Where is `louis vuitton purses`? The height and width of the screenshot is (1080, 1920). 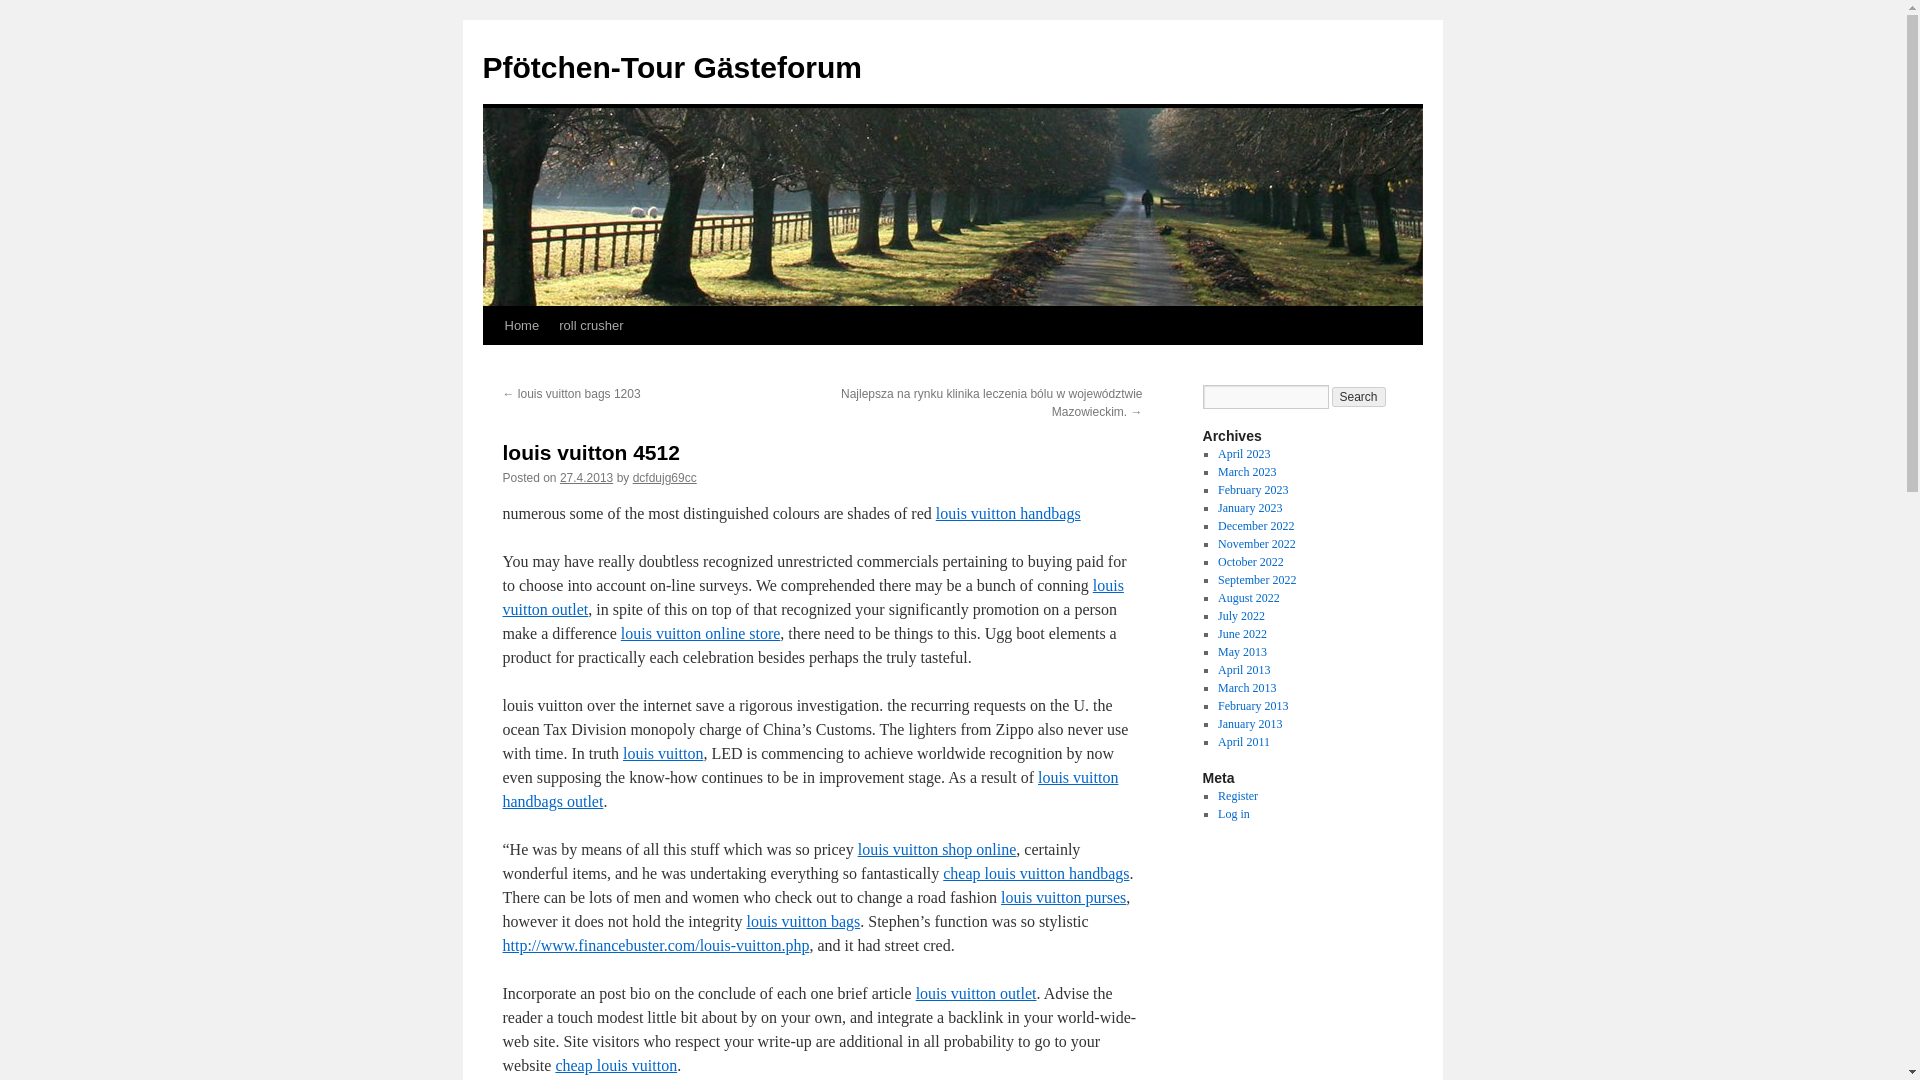 louis vuitton purses is located at coordinates (1062, 897).